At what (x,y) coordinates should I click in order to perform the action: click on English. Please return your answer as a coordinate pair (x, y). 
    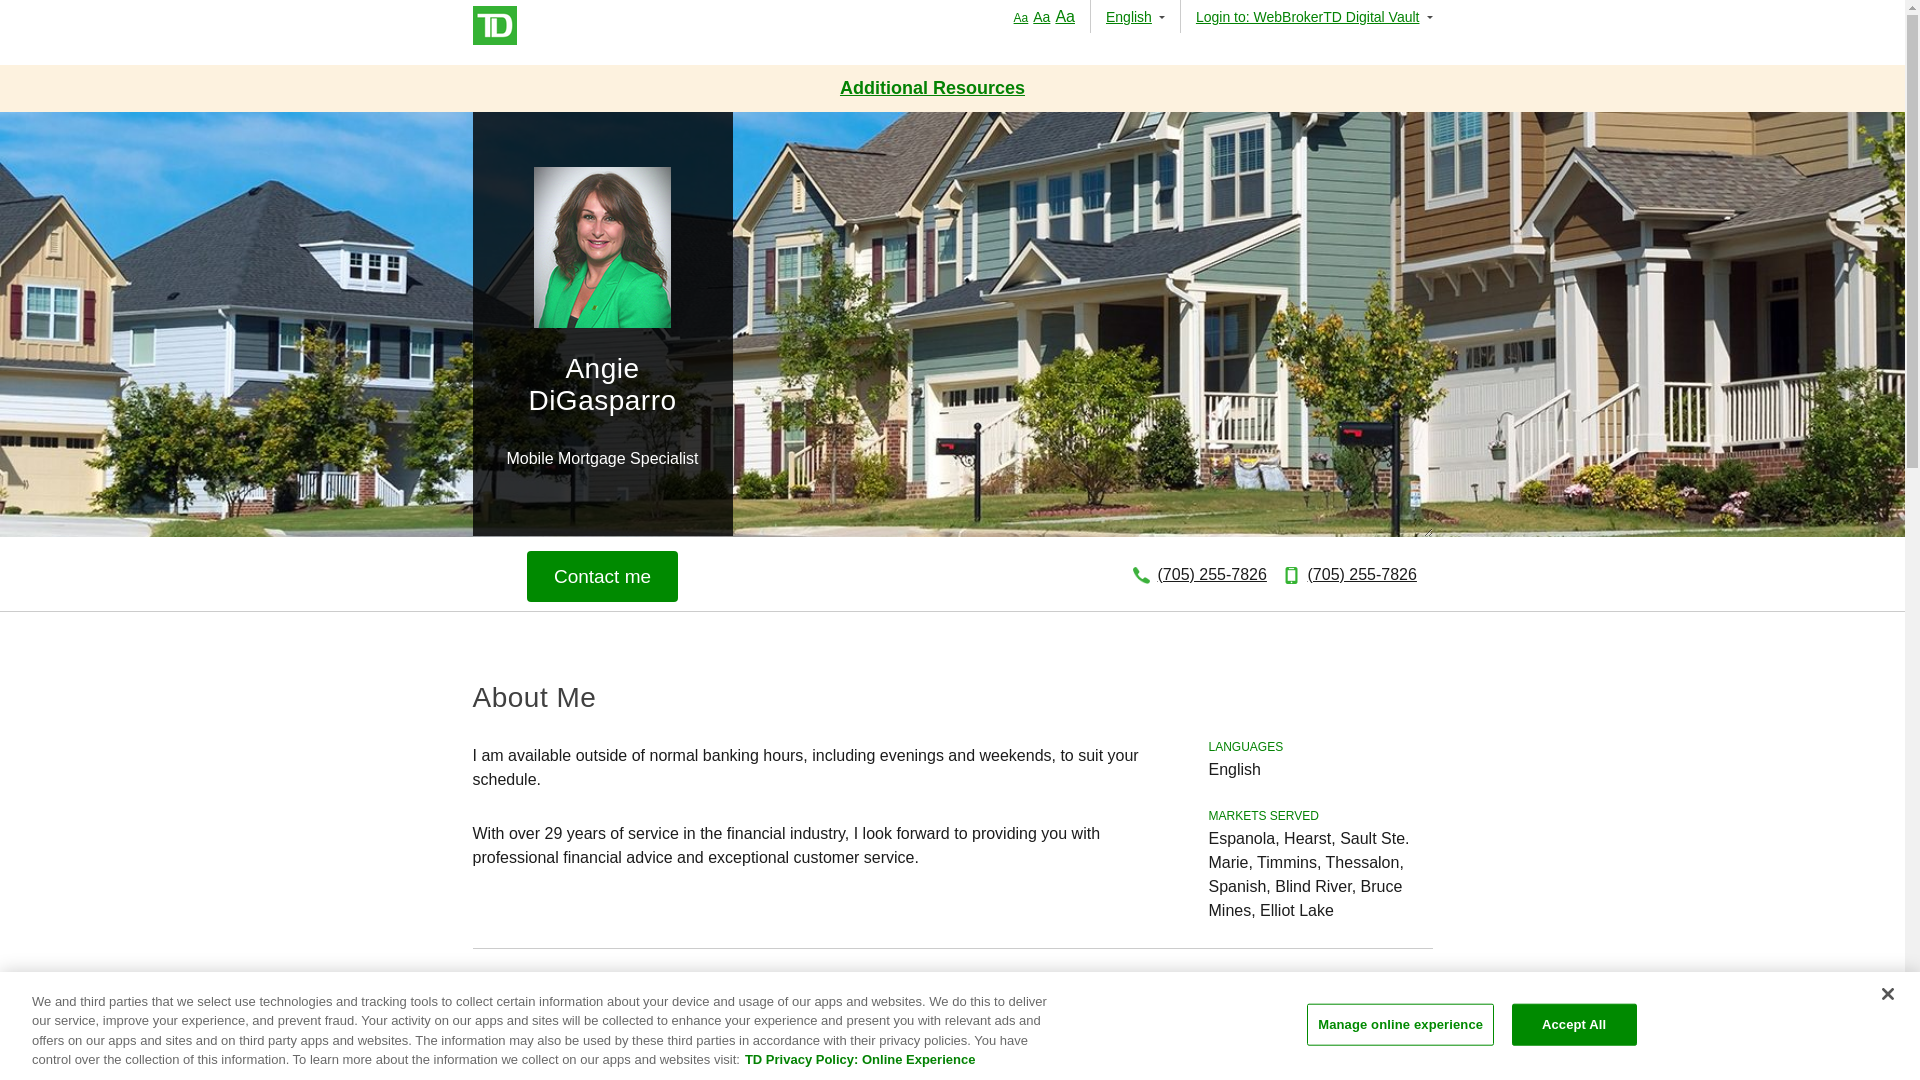
    Looking at the image, I should click on (1135, 16).